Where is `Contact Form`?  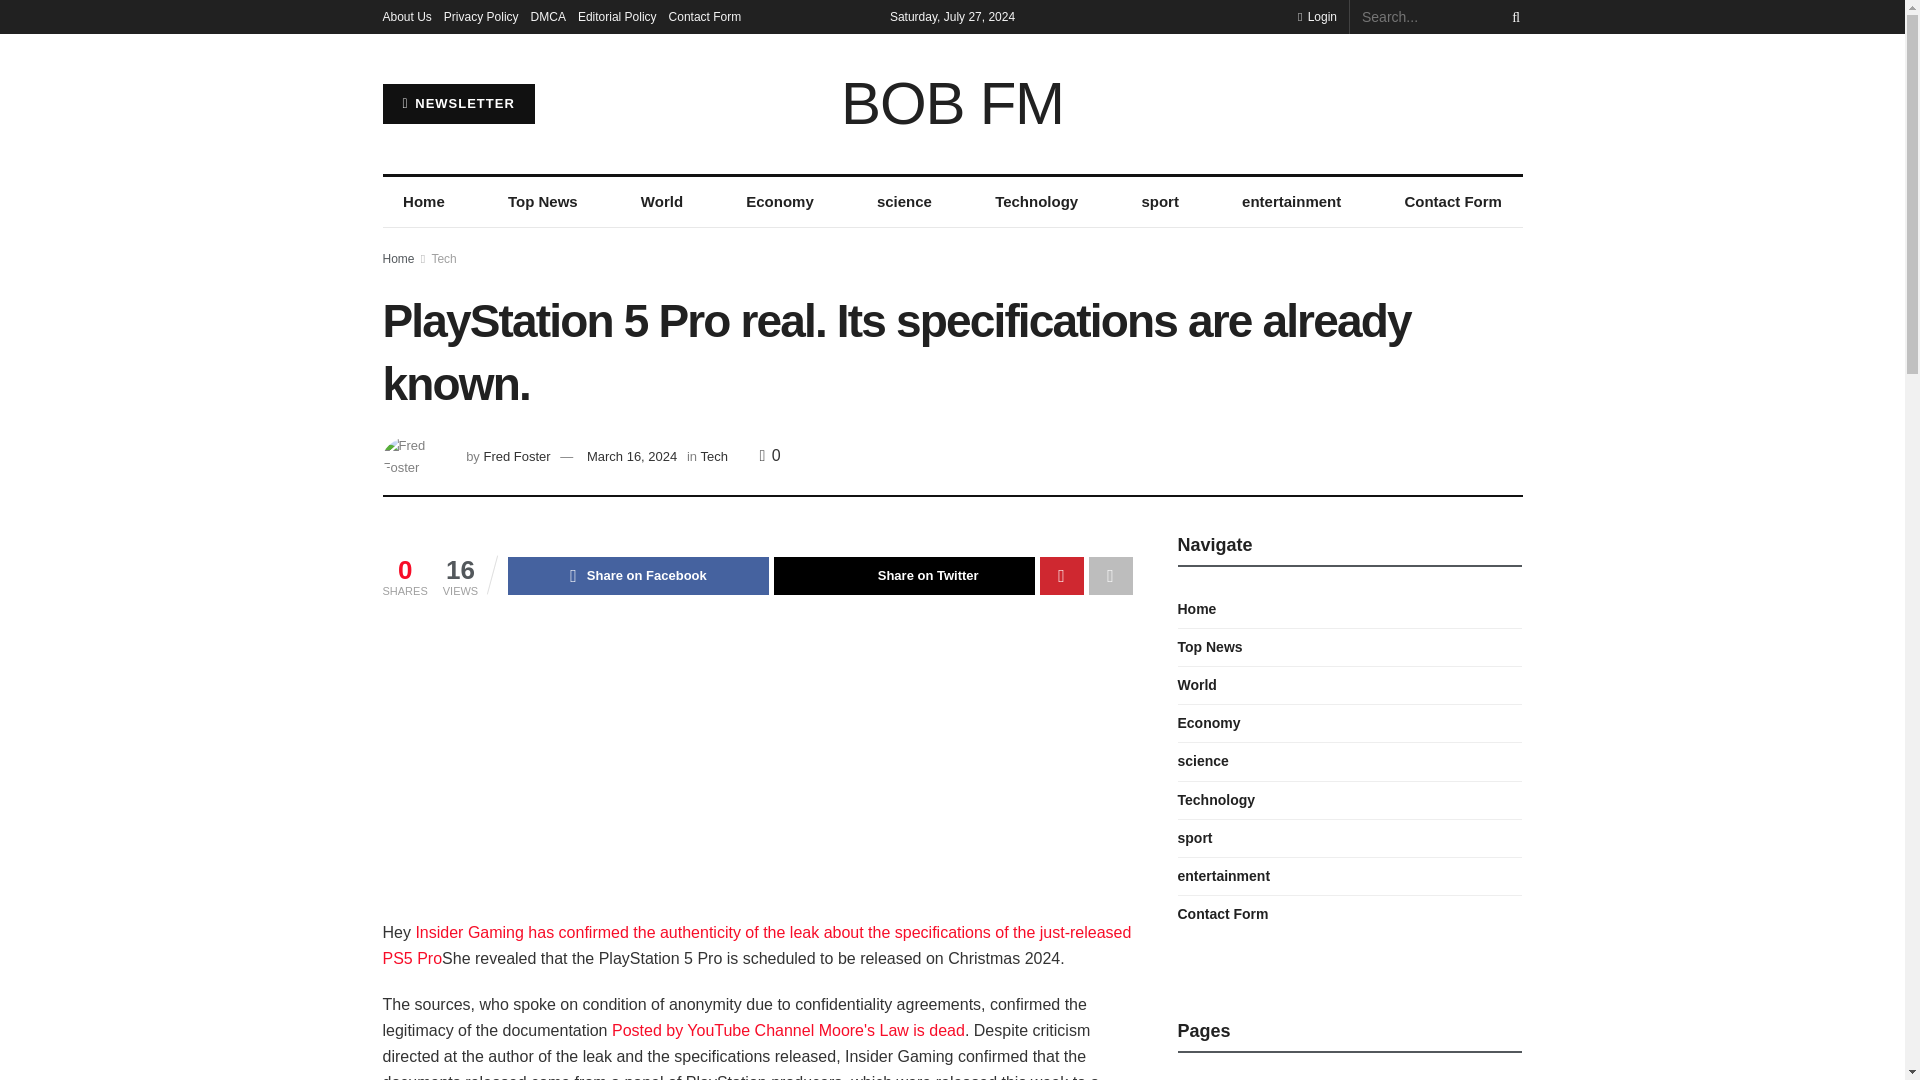
Contact Form is located at coordinates (704, 16).